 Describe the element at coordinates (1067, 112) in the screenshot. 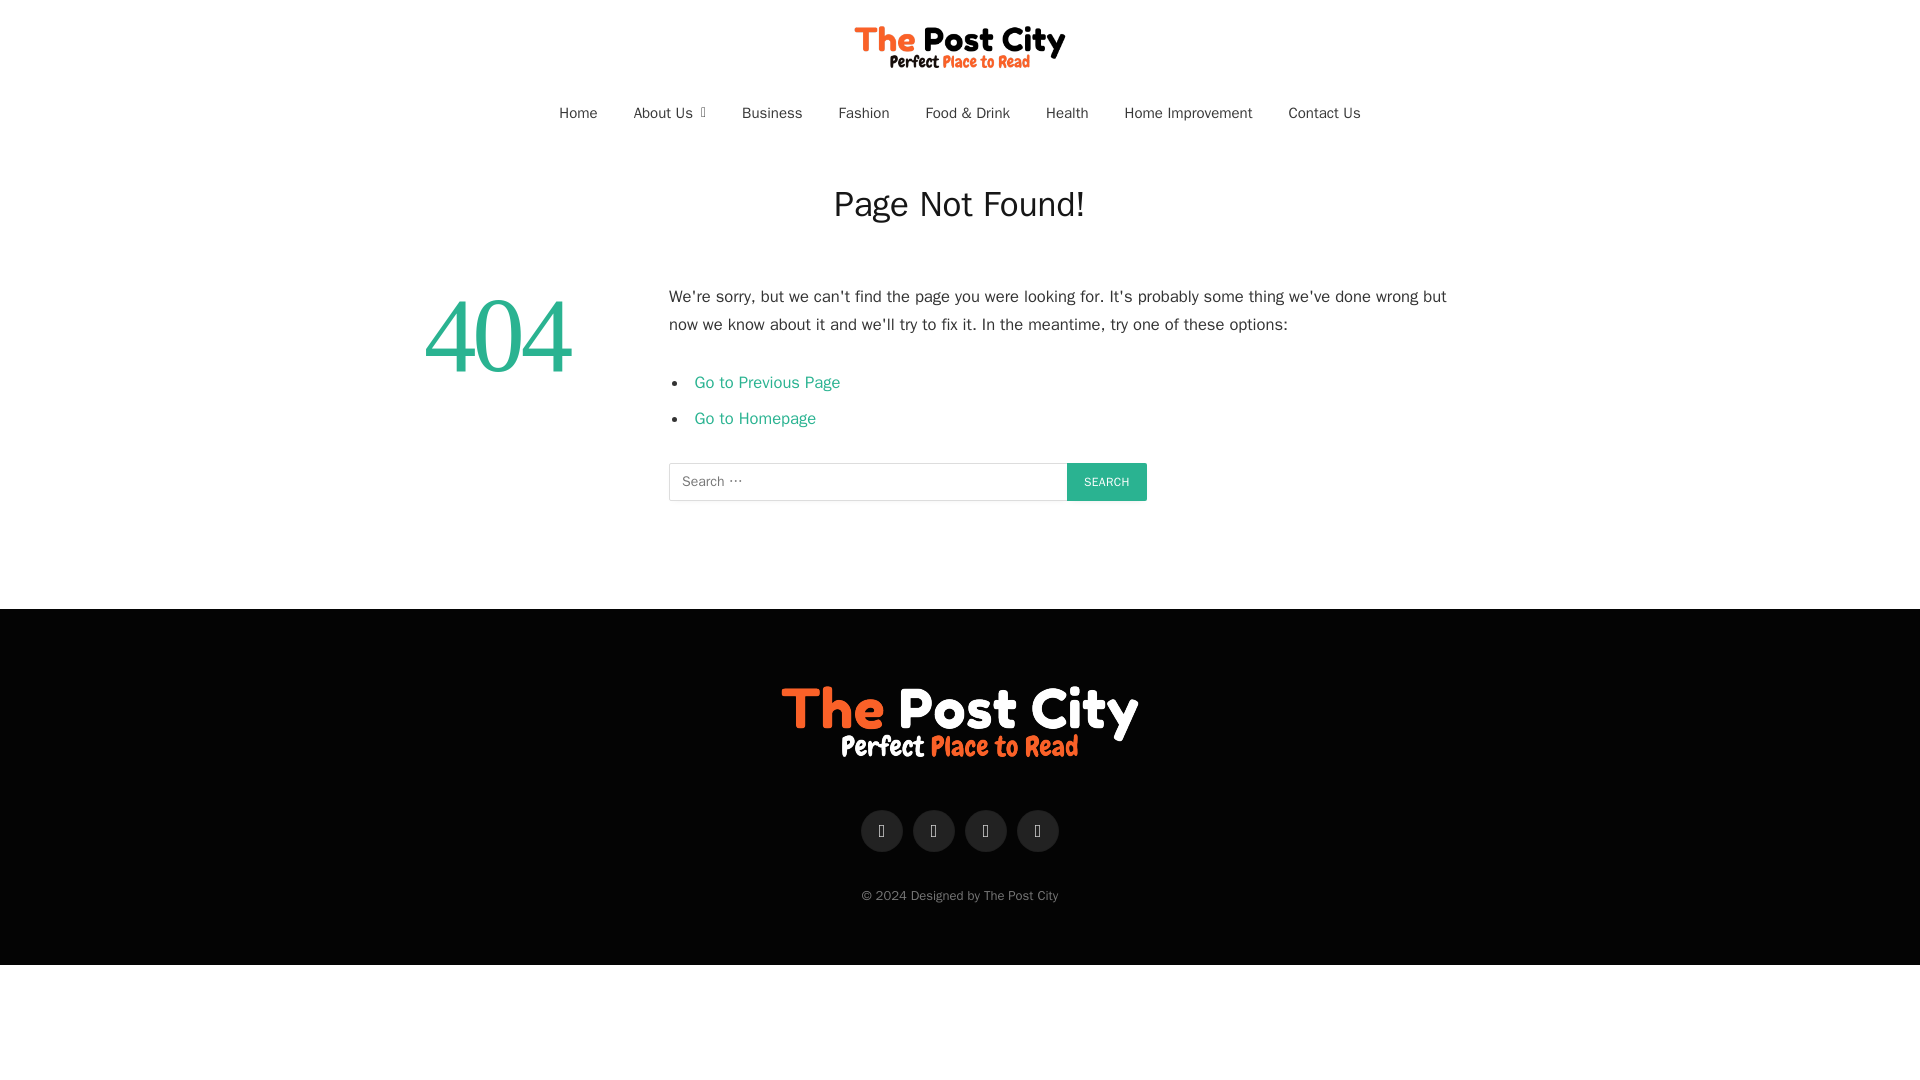

I see `Health` at that location.